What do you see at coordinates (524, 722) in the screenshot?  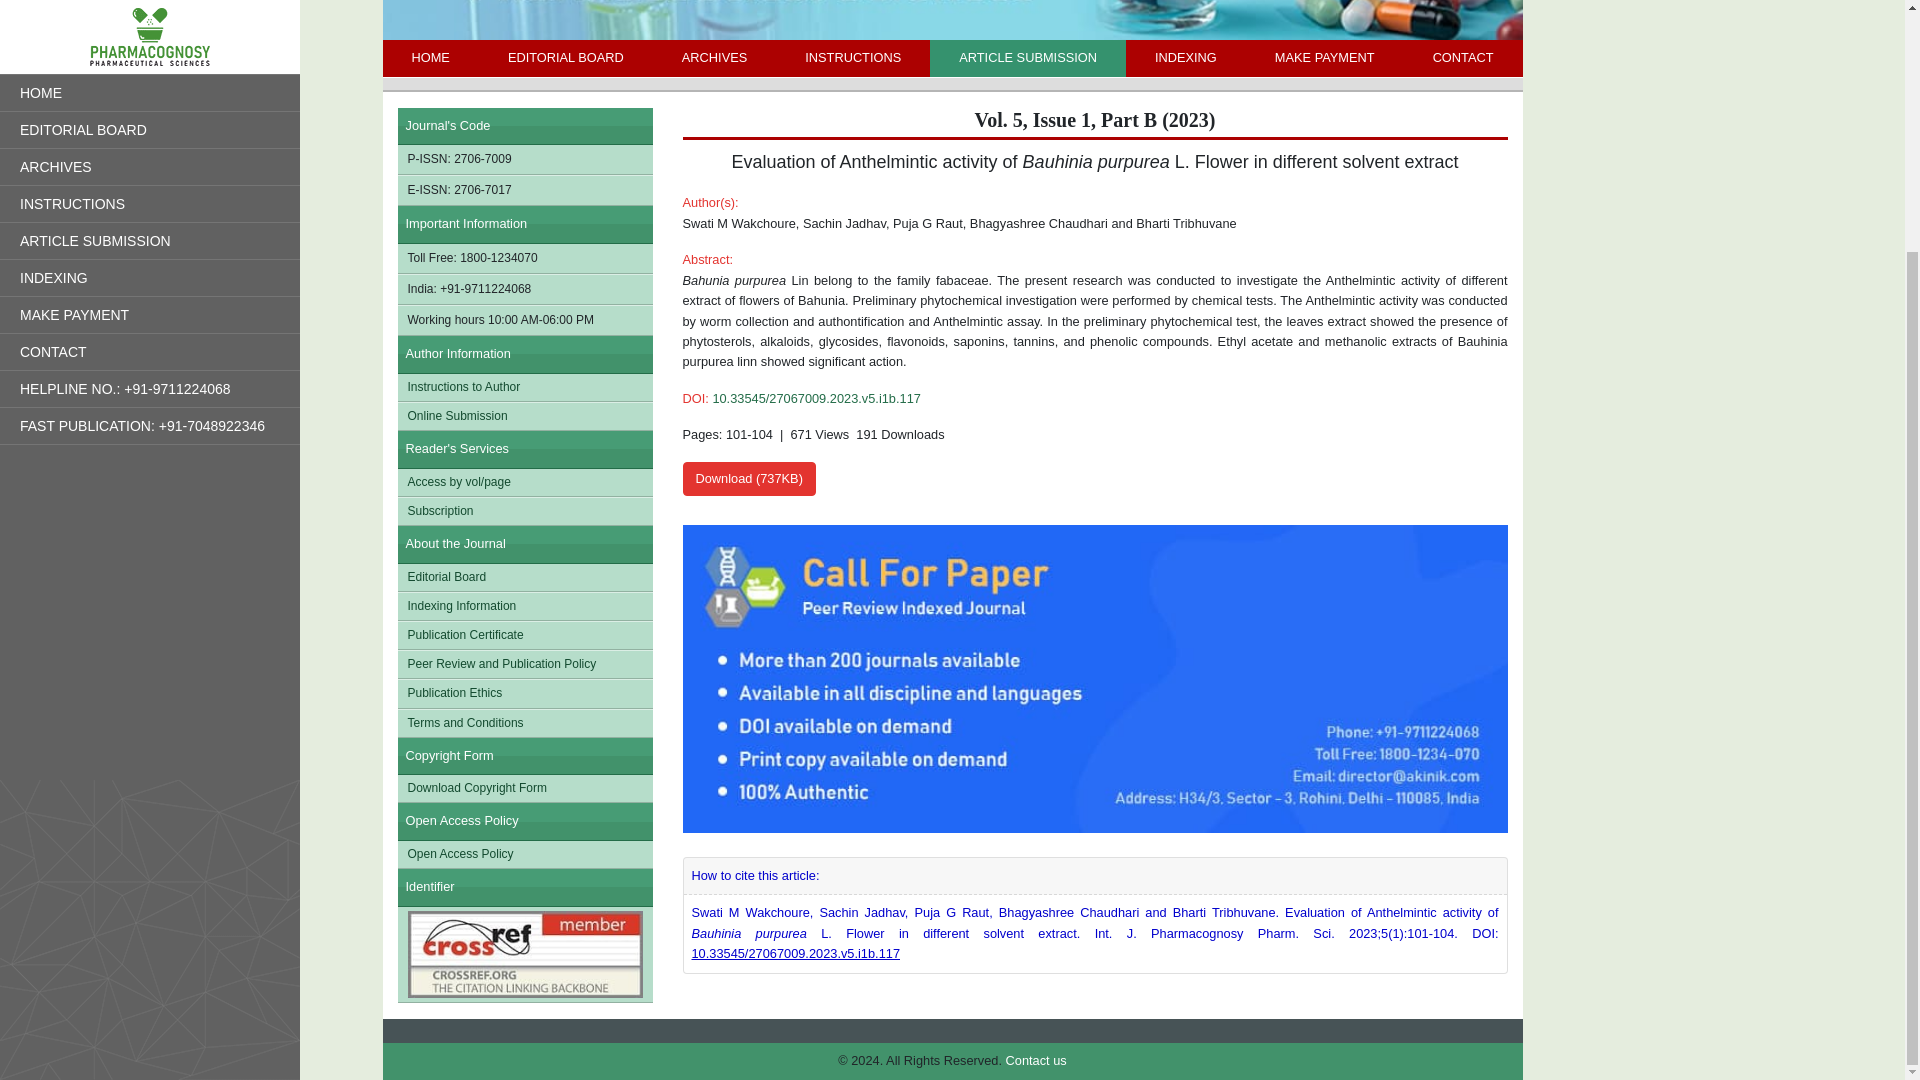 I see `Terms and Conditions` at bounding box center [524, 722].